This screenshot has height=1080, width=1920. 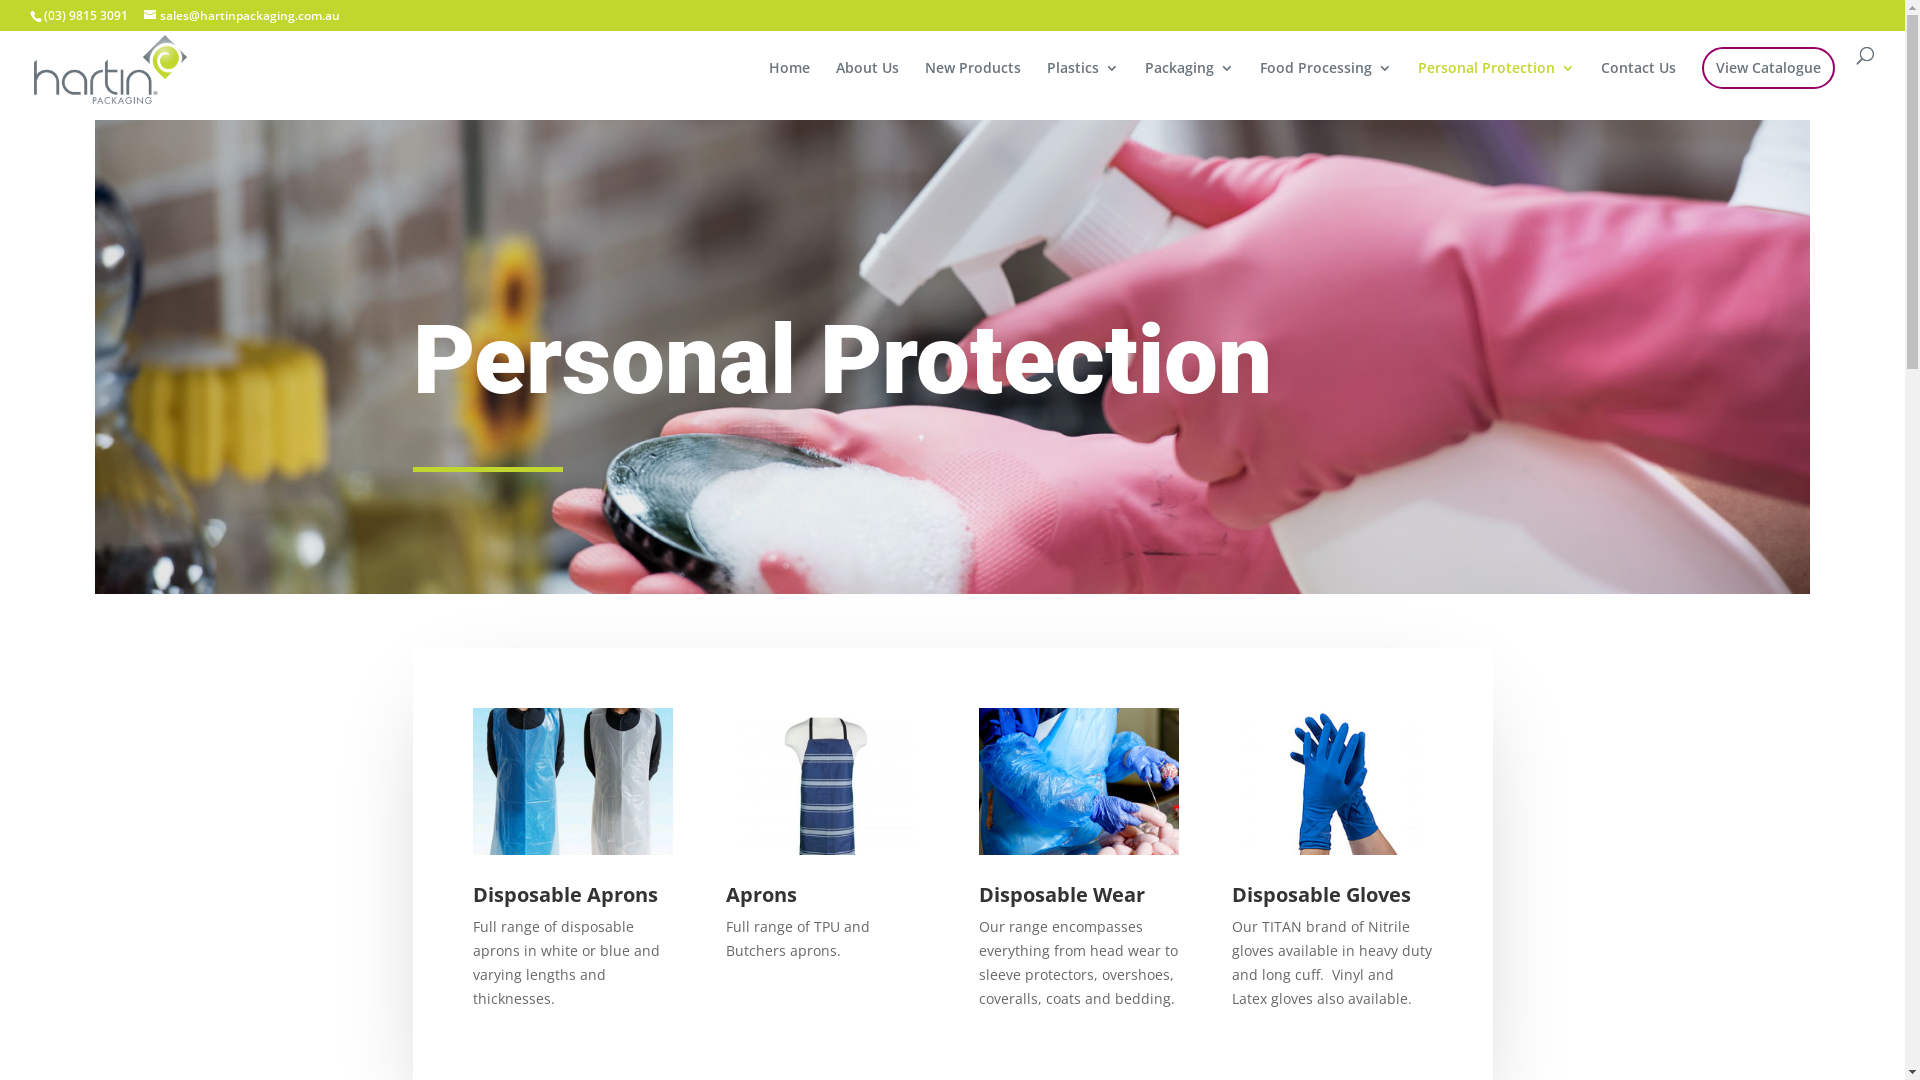 What do you see at coordinates (868, 84) in the screenshot?
I see `About Us` at bounding box center [868, 84].